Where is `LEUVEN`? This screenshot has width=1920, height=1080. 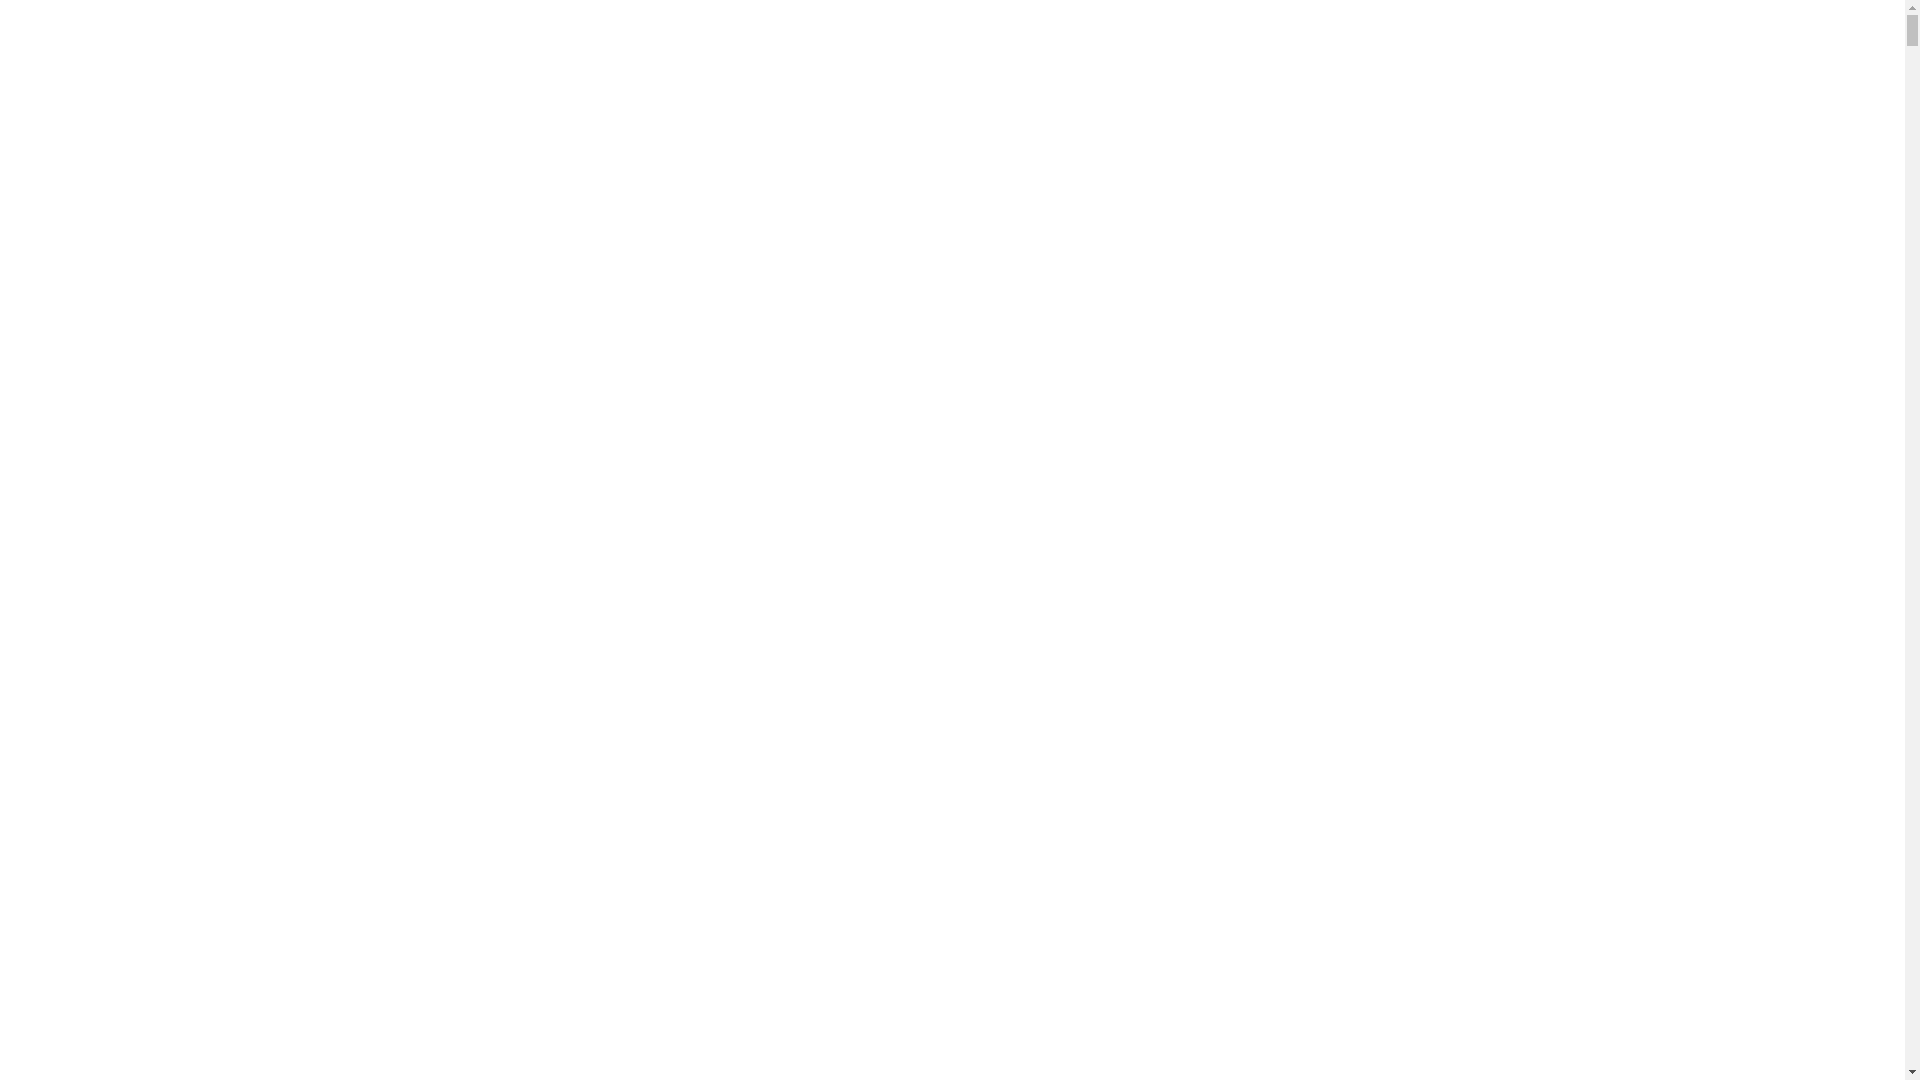 LEUVEN is located at coordinates (1084, 446).